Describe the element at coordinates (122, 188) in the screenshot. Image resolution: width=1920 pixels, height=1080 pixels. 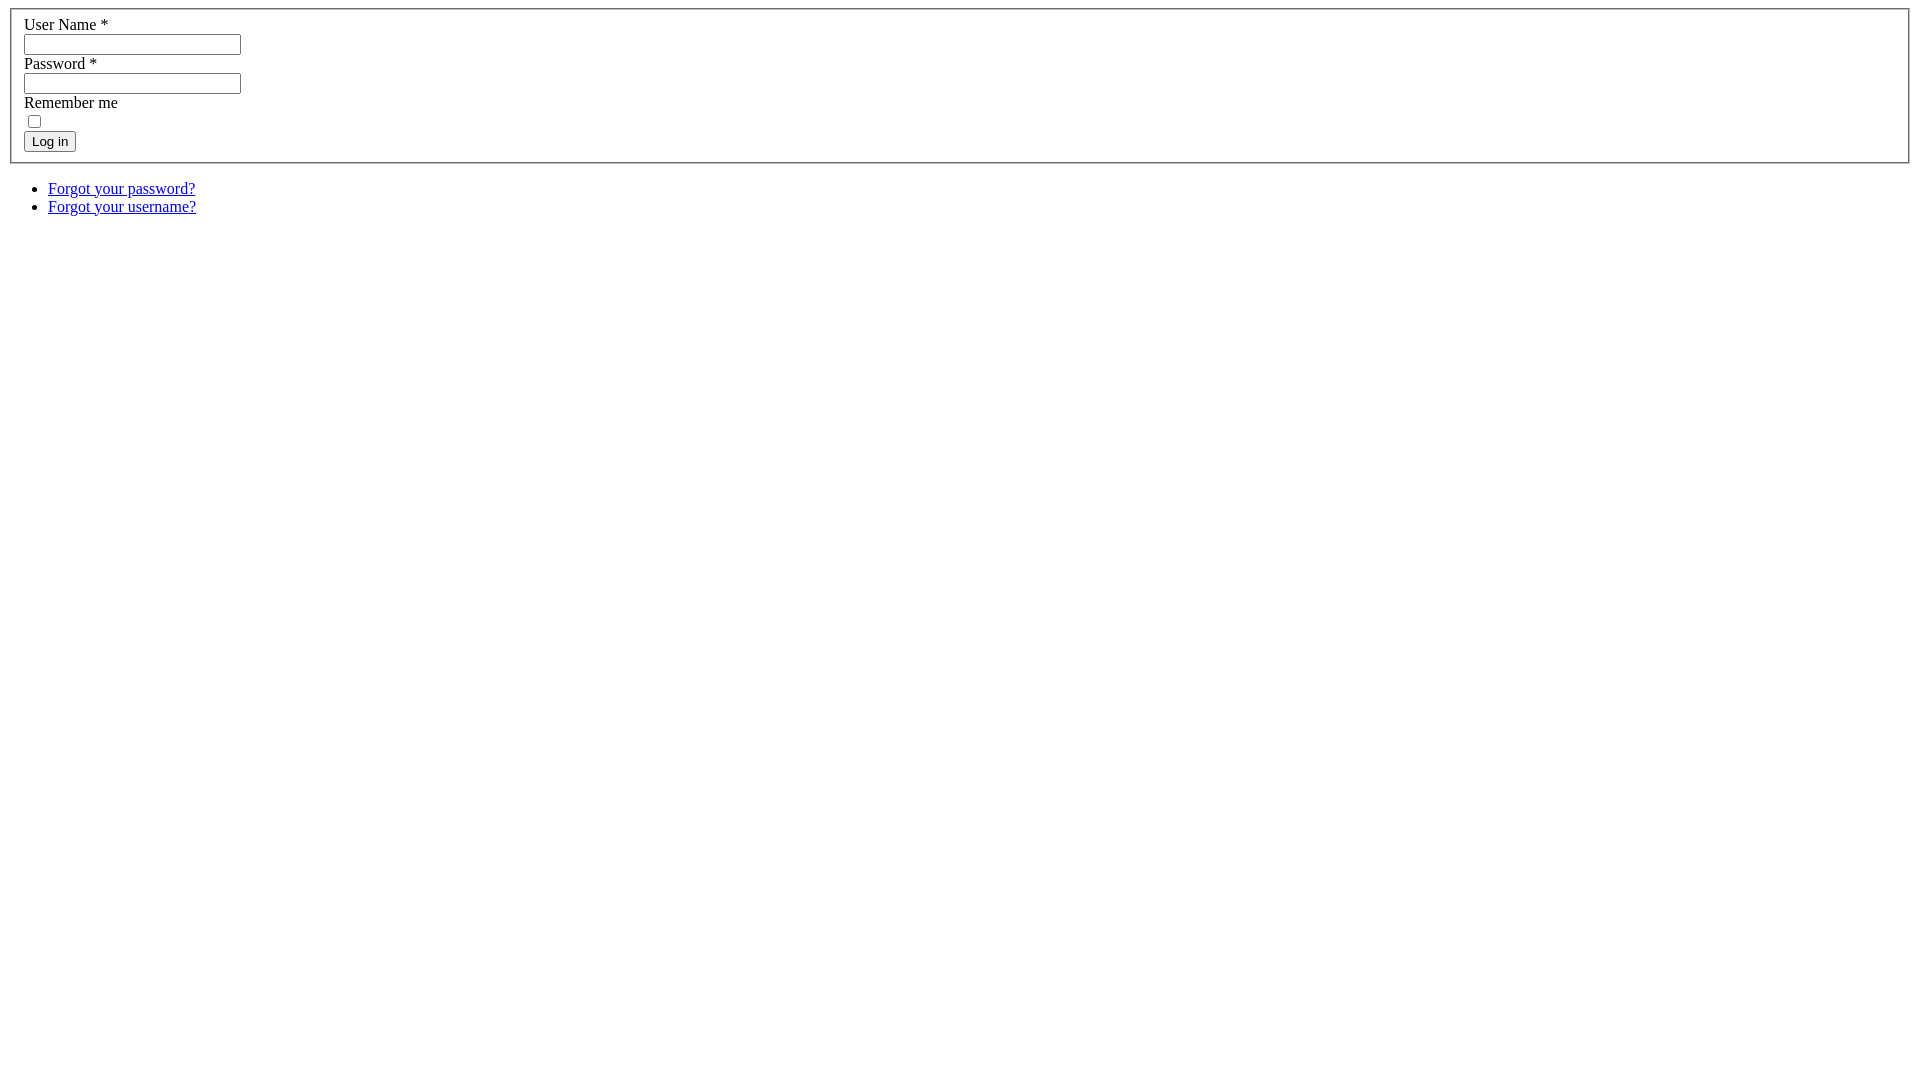
I see `Forgot your password?` at that location.